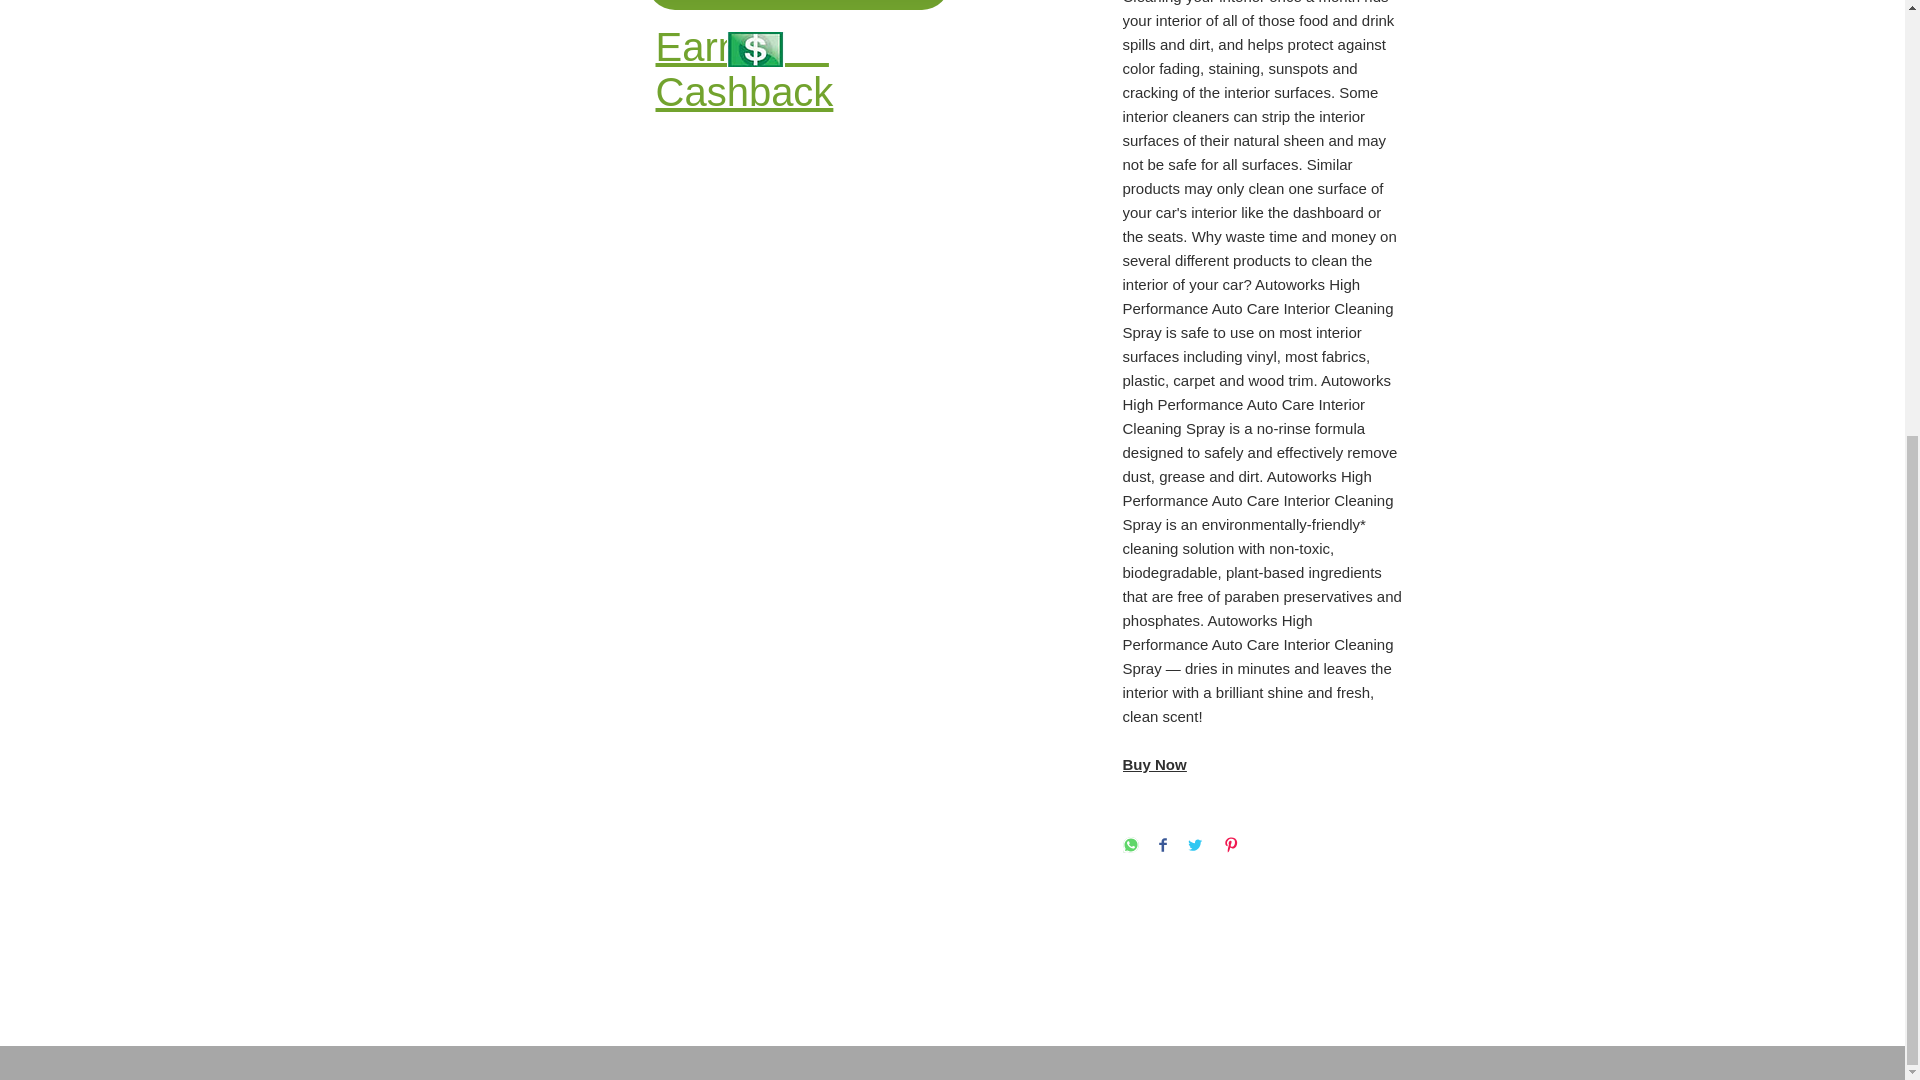 Image resolution: width=1920 pixels, height=1080 pixels. I want to click on Continue Shopping, so click(796, 4).